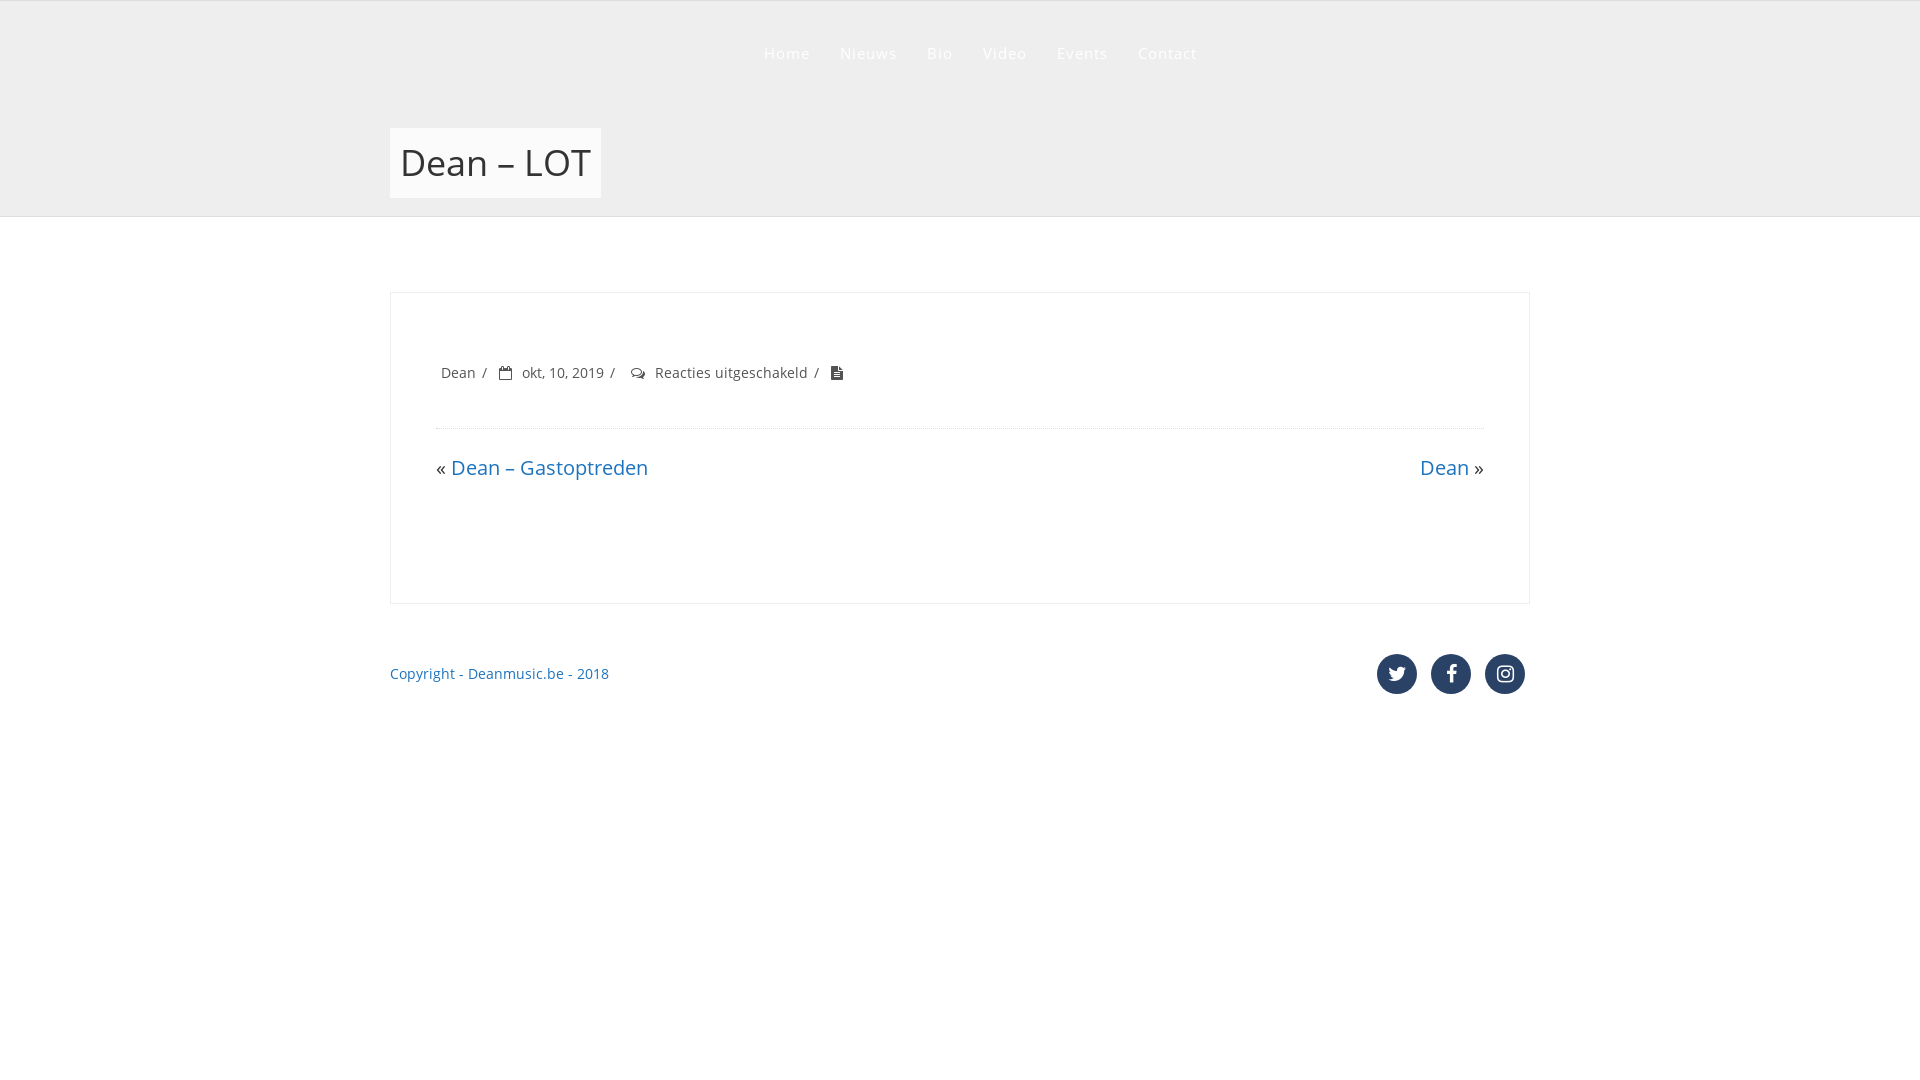 This screenshot has width=1920, height=1080. What do you see at coordinates (1397, 674) in the screenshot?
I see `Twitter` at bounding box center [1397, 674].